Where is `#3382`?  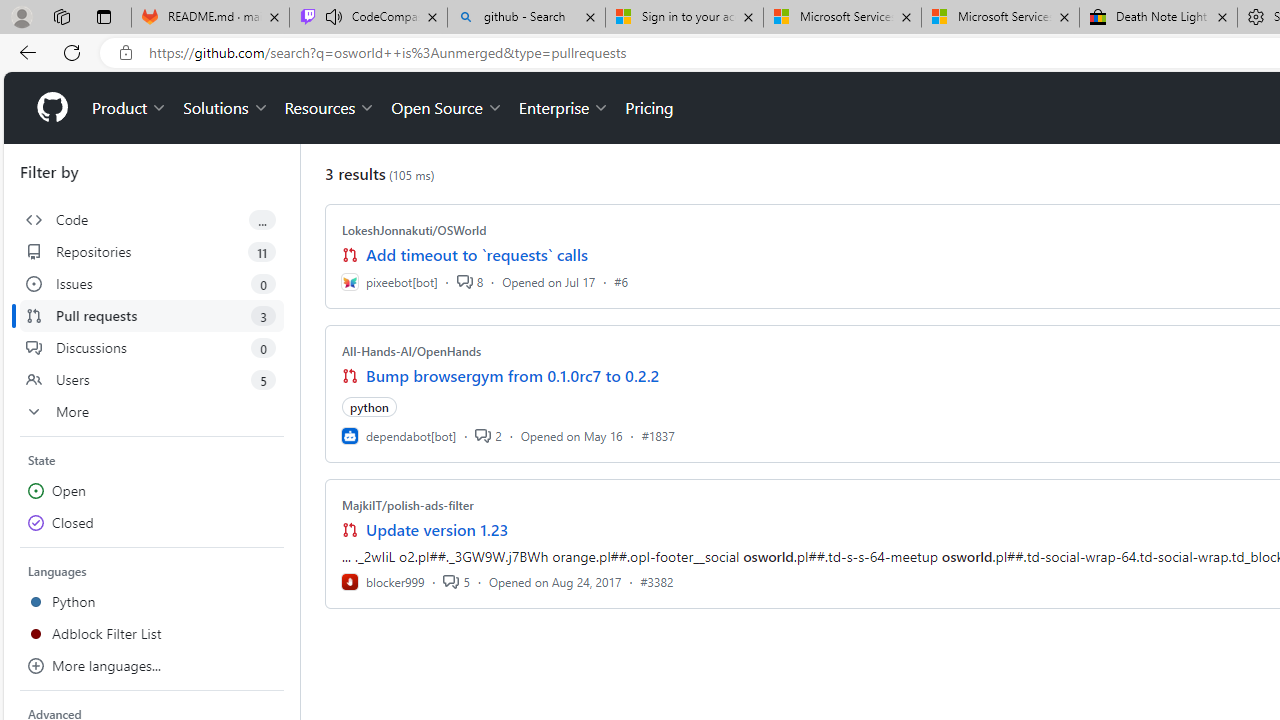 #3382 is located at coordinates (657, 581).